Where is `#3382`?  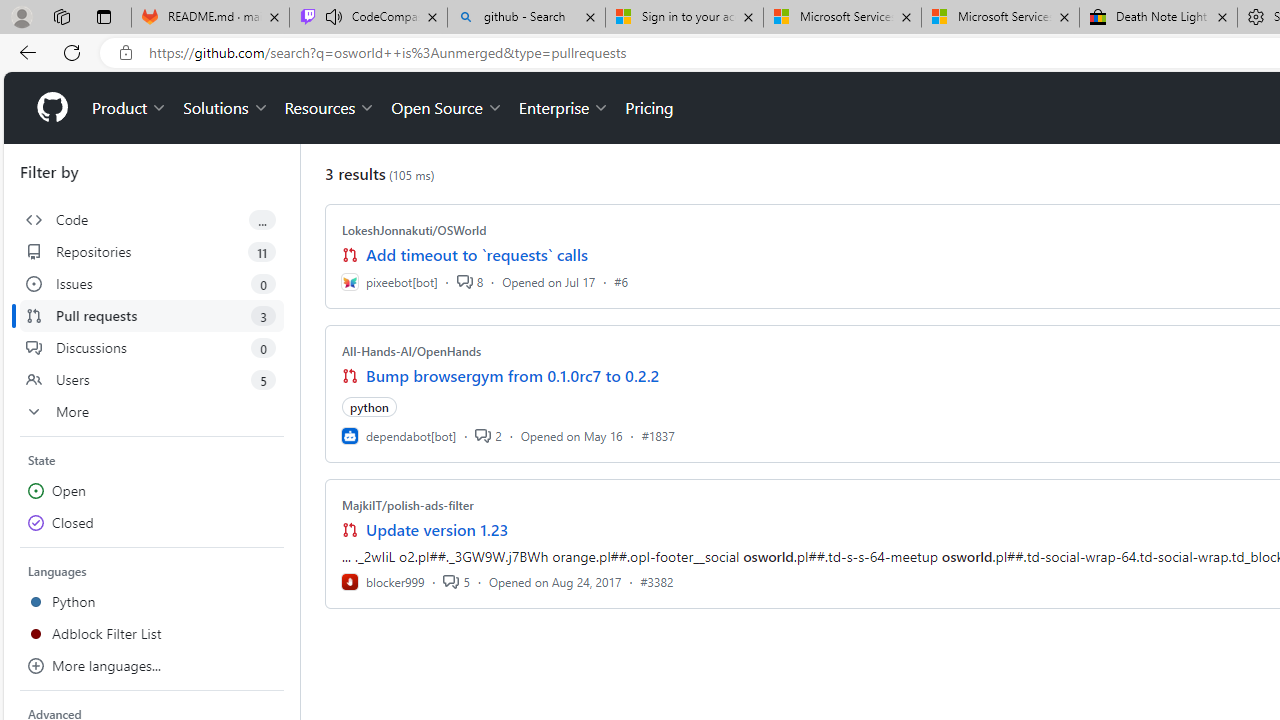 #3382 is located at coordinates (657, 581).